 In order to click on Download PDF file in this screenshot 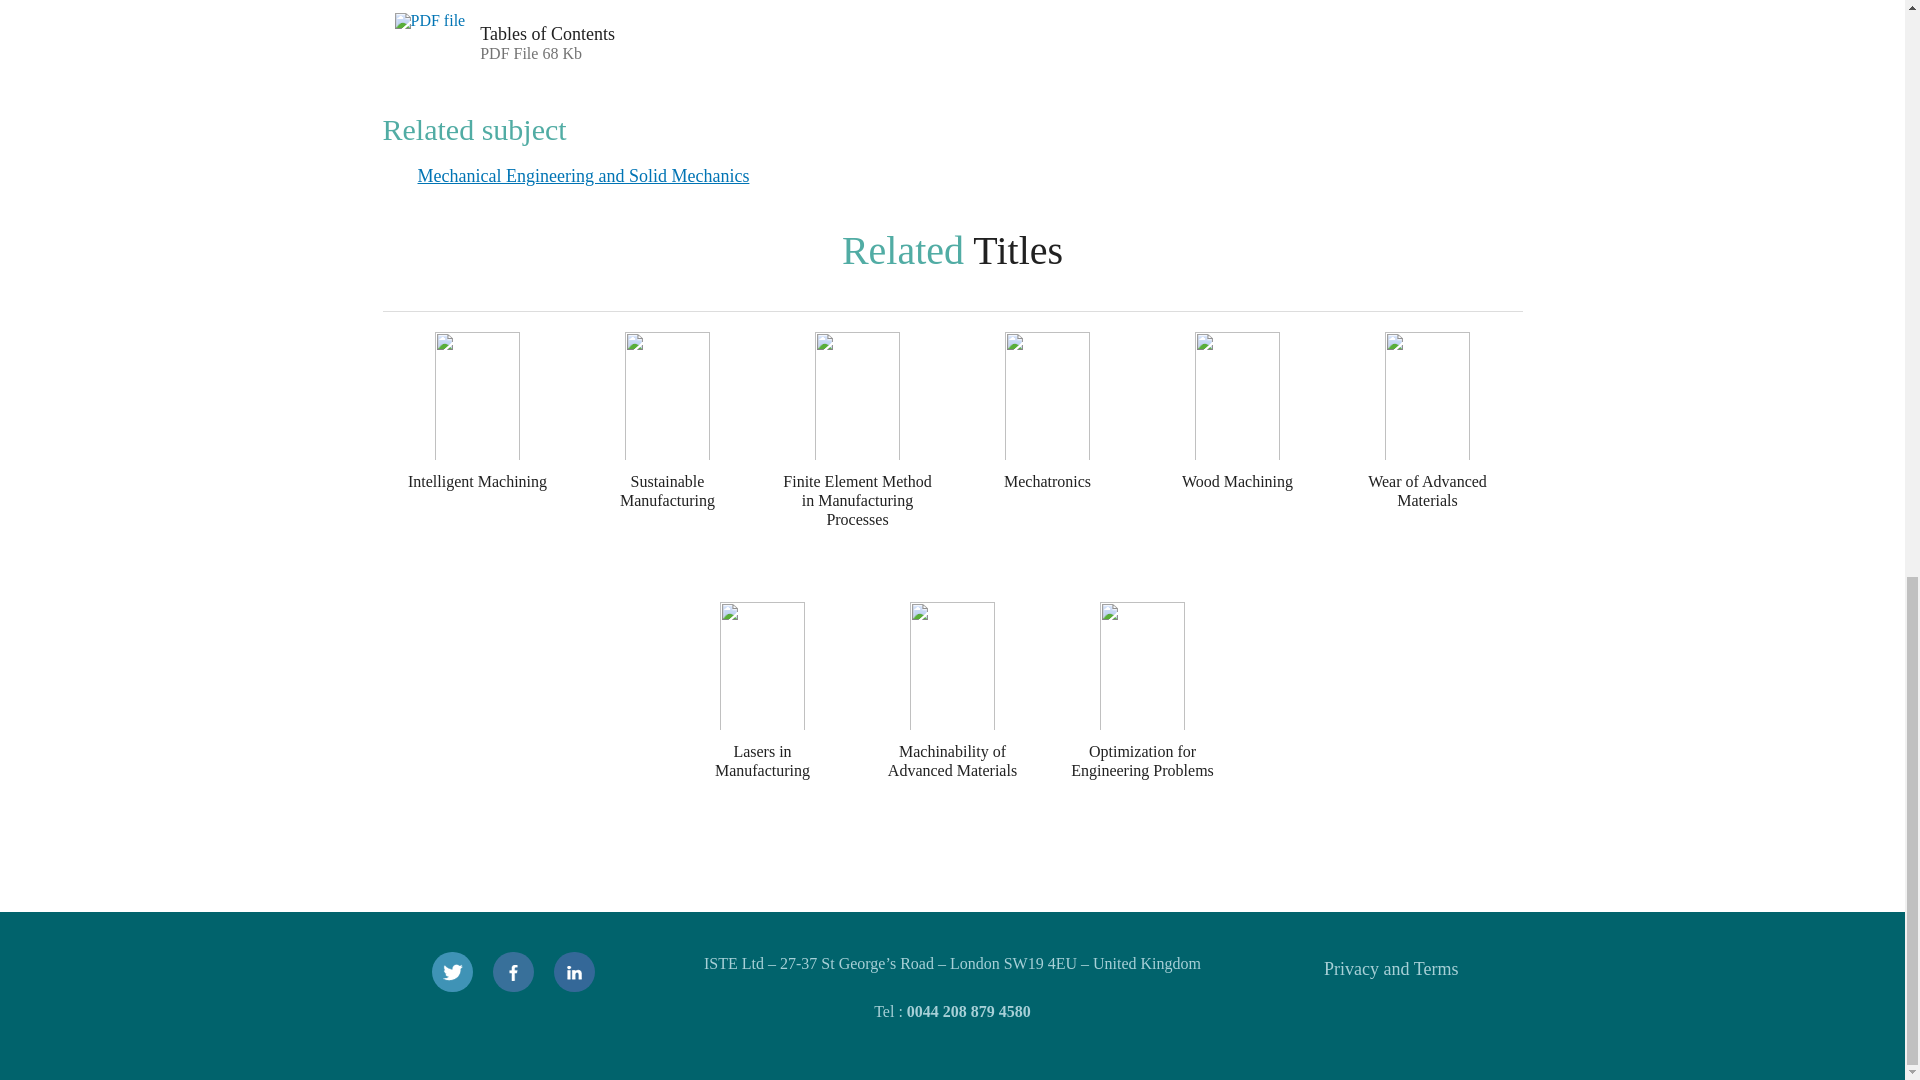, I will do `click(431, 38)`.